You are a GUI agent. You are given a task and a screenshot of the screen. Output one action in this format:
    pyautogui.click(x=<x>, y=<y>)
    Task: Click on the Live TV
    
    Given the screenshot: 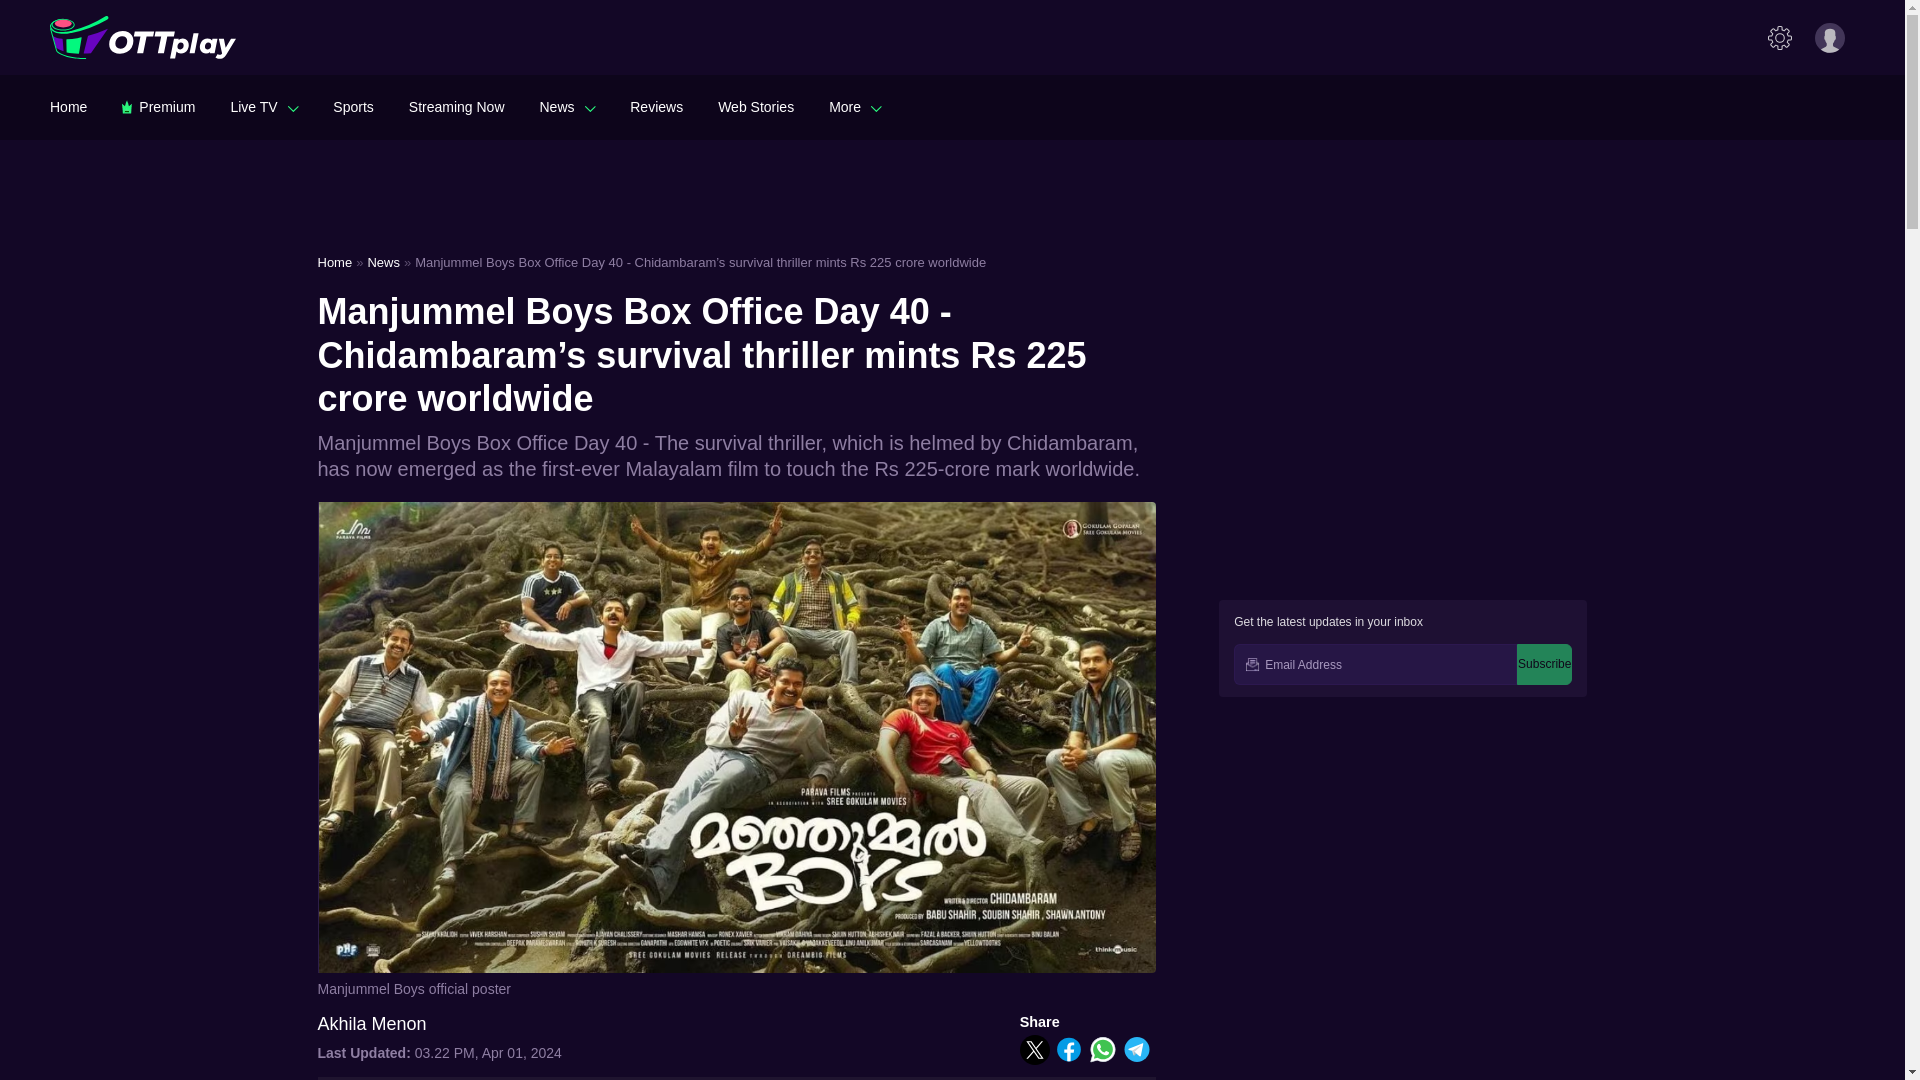 What is the action you would take?
    pyautogui.click(x=264, y=106)
    